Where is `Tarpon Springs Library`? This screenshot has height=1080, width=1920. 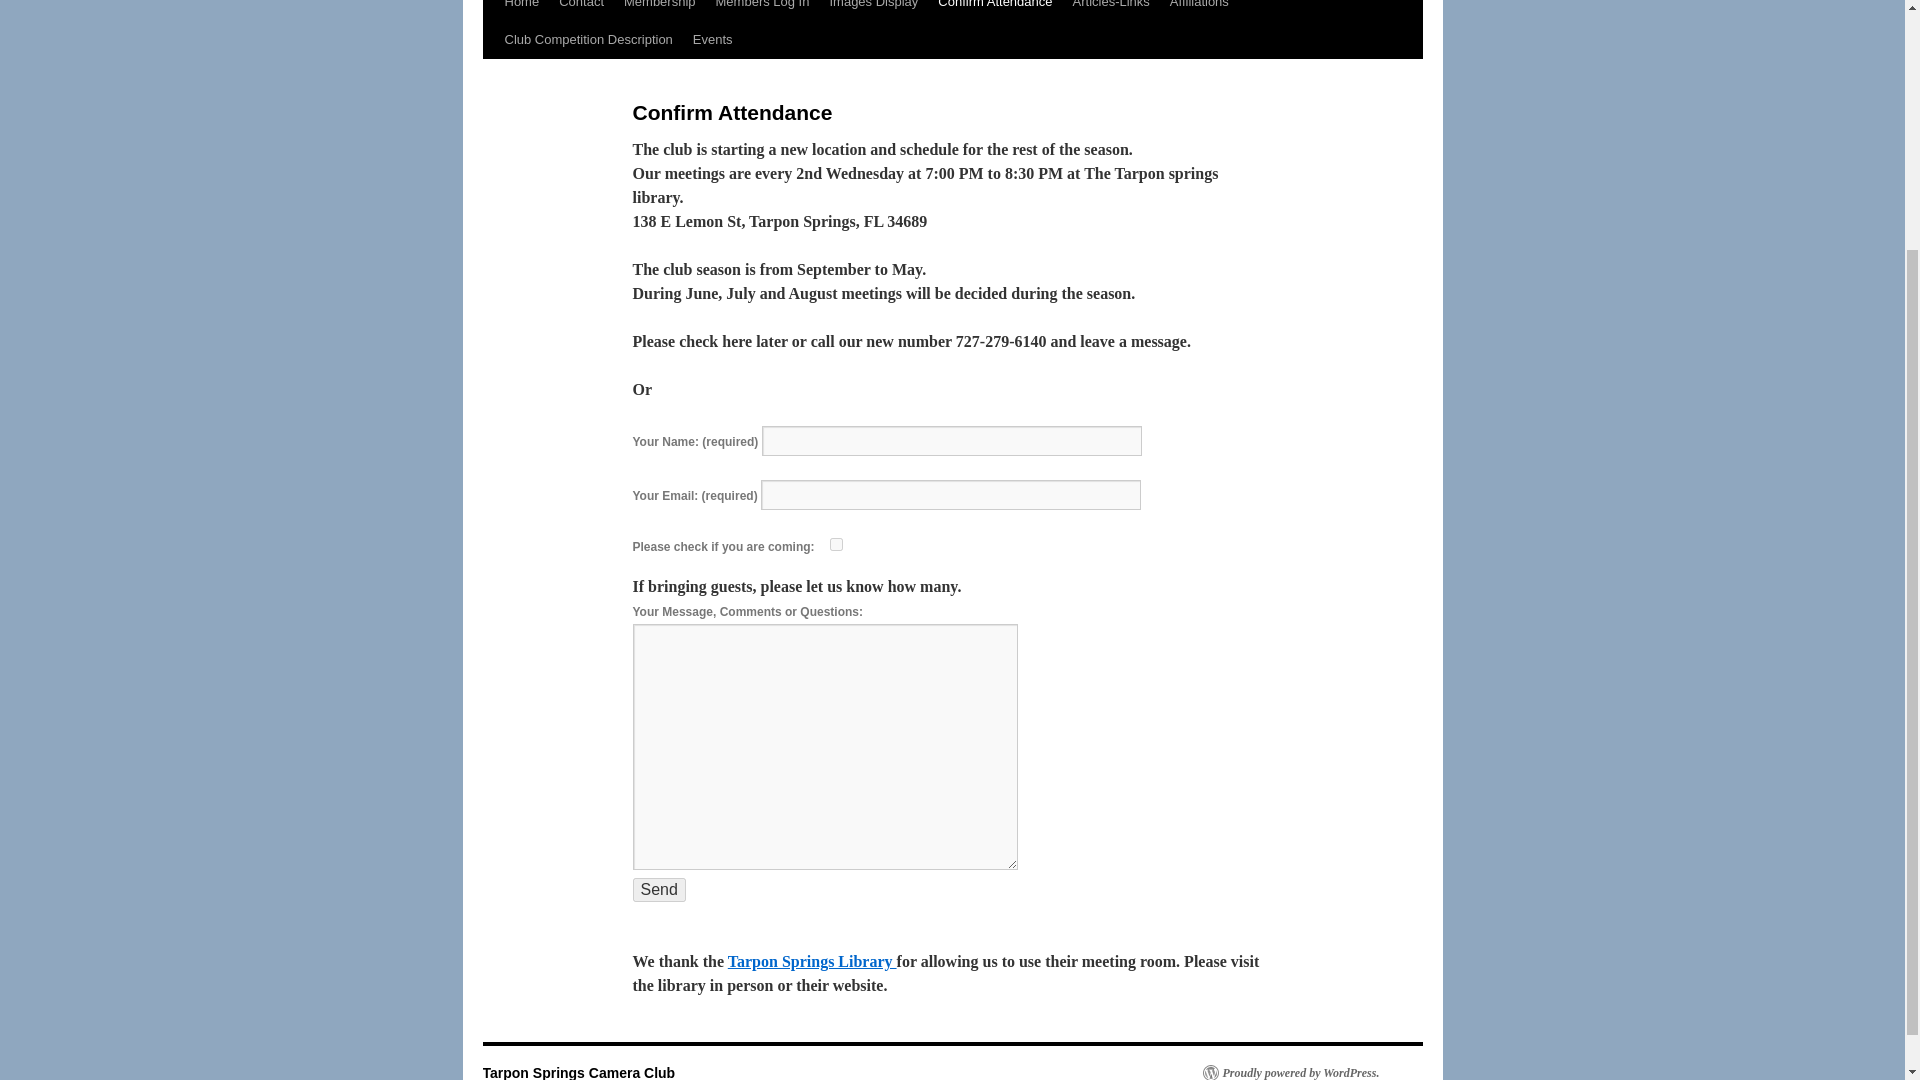
Tarpon Springs Library is located at coordinates (812, 960).